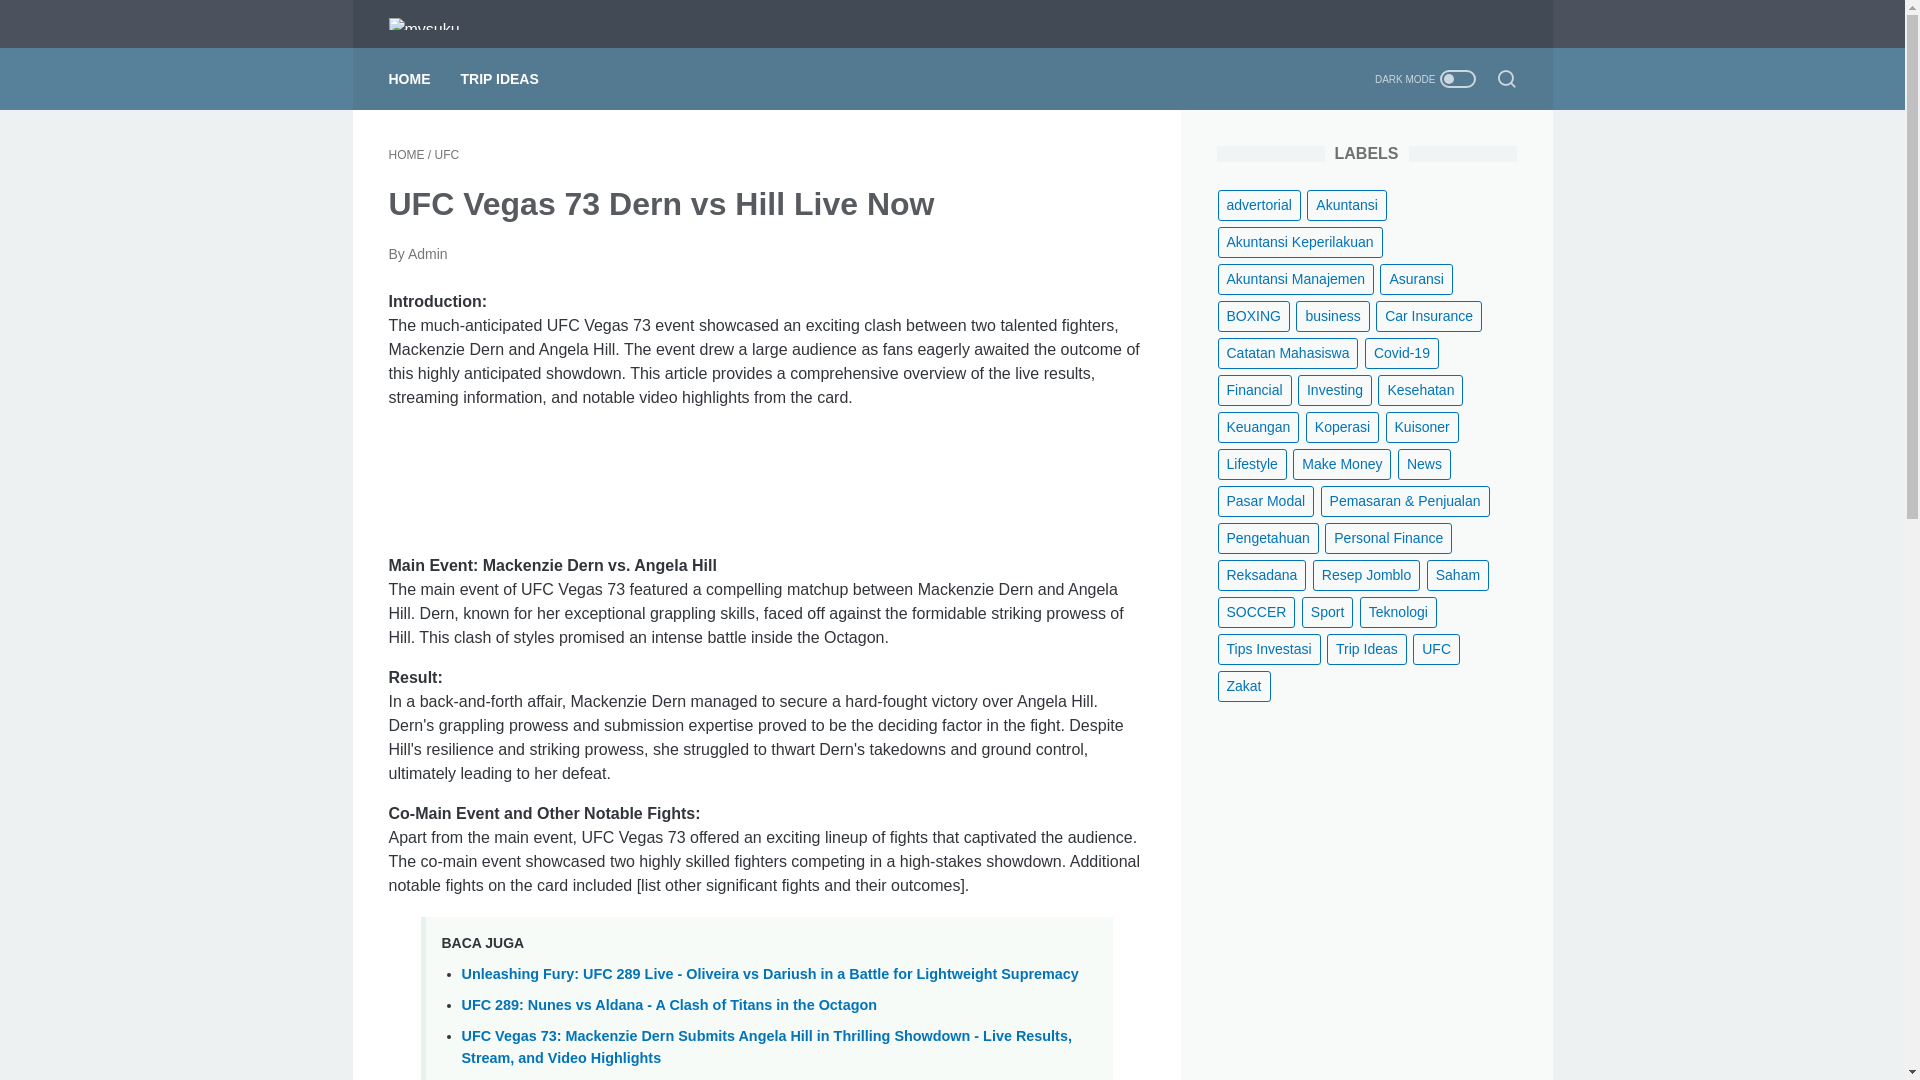  I want to click on Akuntansi Manajemen, so click(1296, 278).